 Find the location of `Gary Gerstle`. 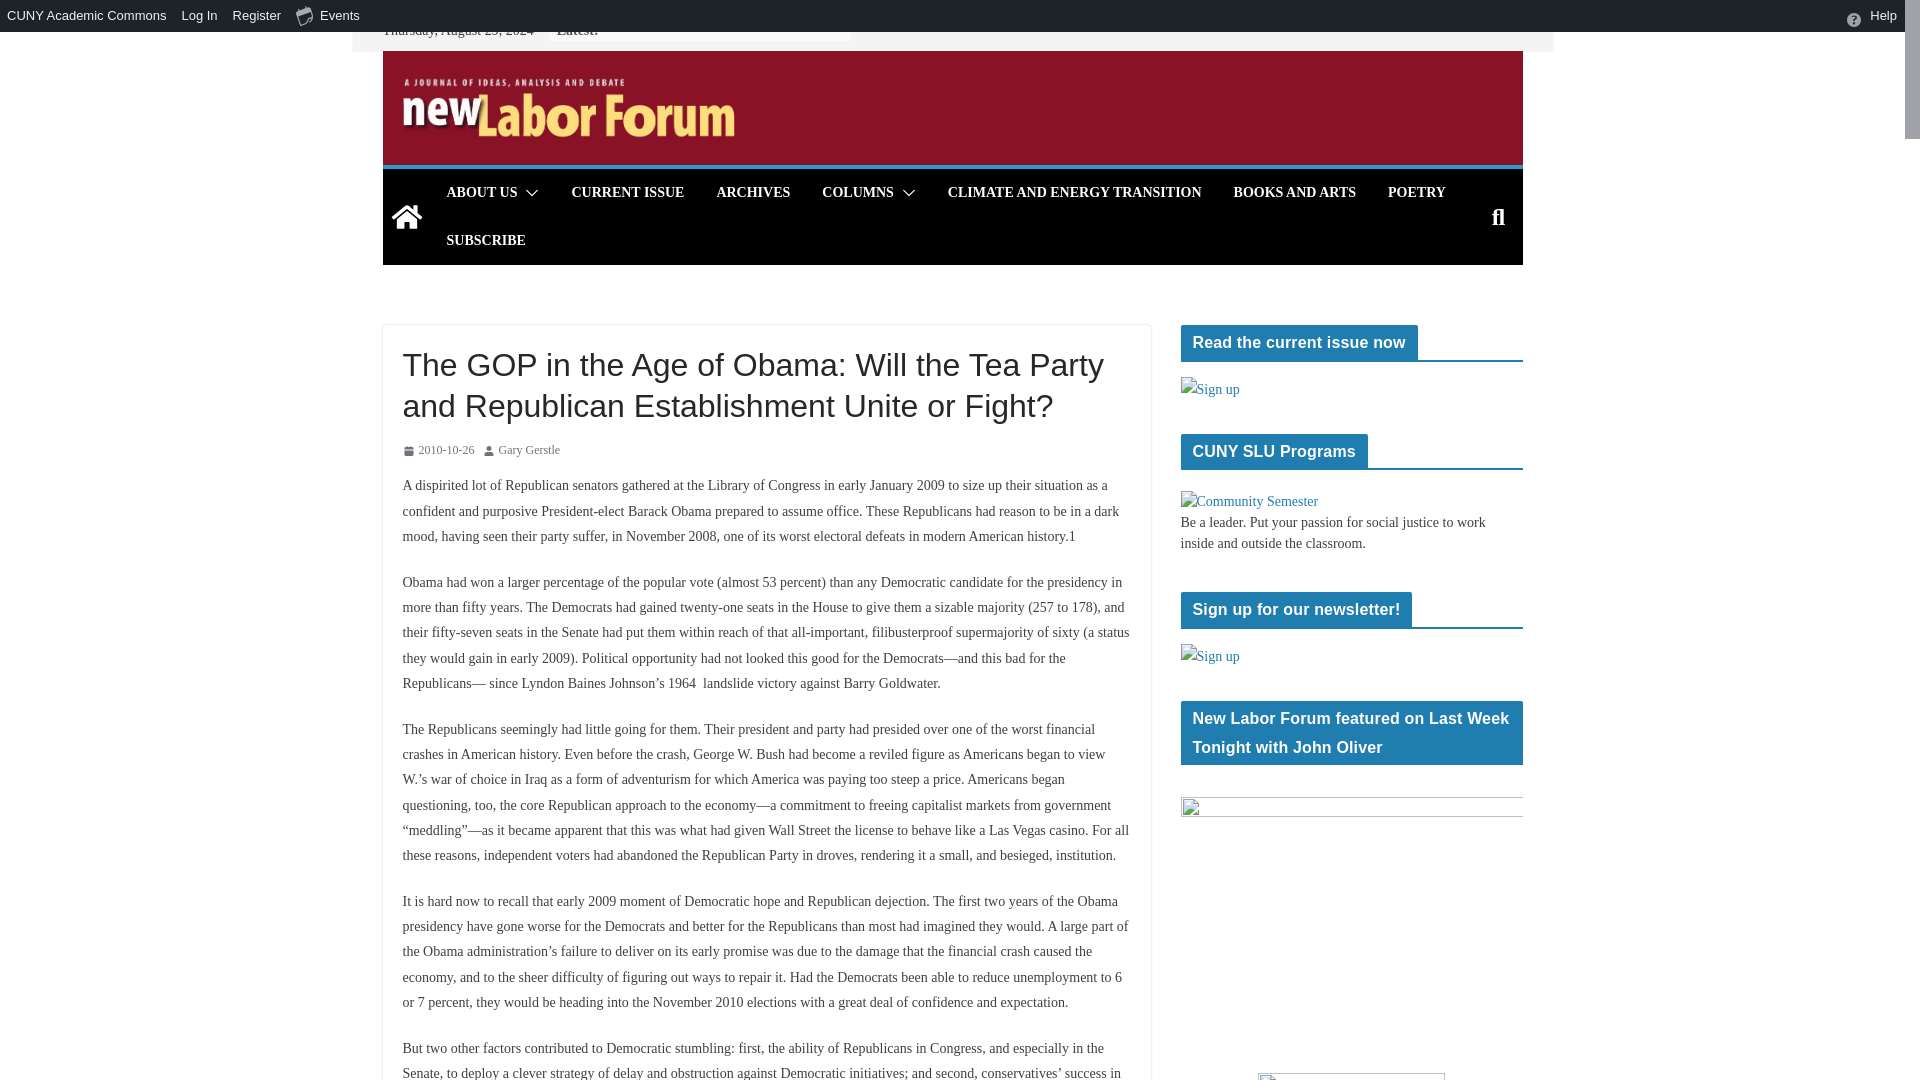

Gary Gerstle is located at coordinates (528, 450).